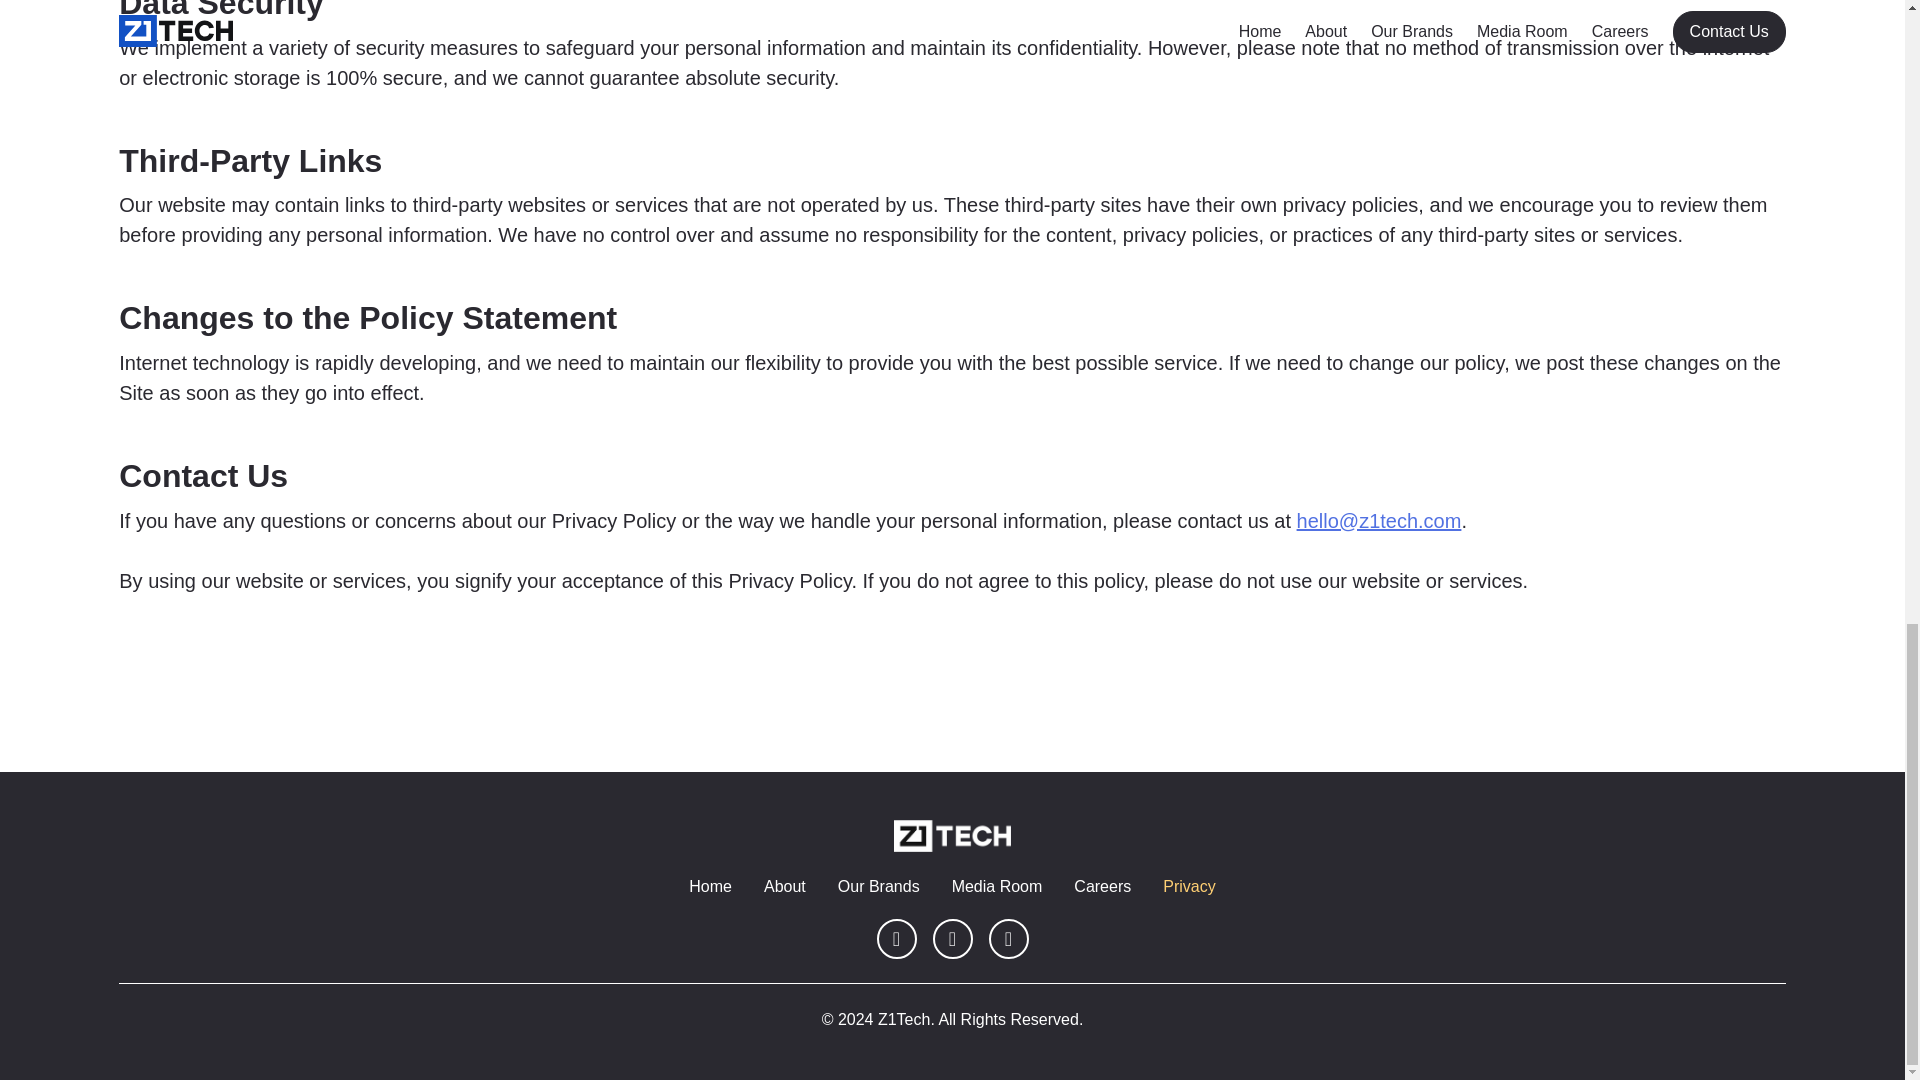 This screenshot has width=1920, height=1080. Describe the element at coordinates (1189, 886) in the screenshot. I see `Privacy` at that location.